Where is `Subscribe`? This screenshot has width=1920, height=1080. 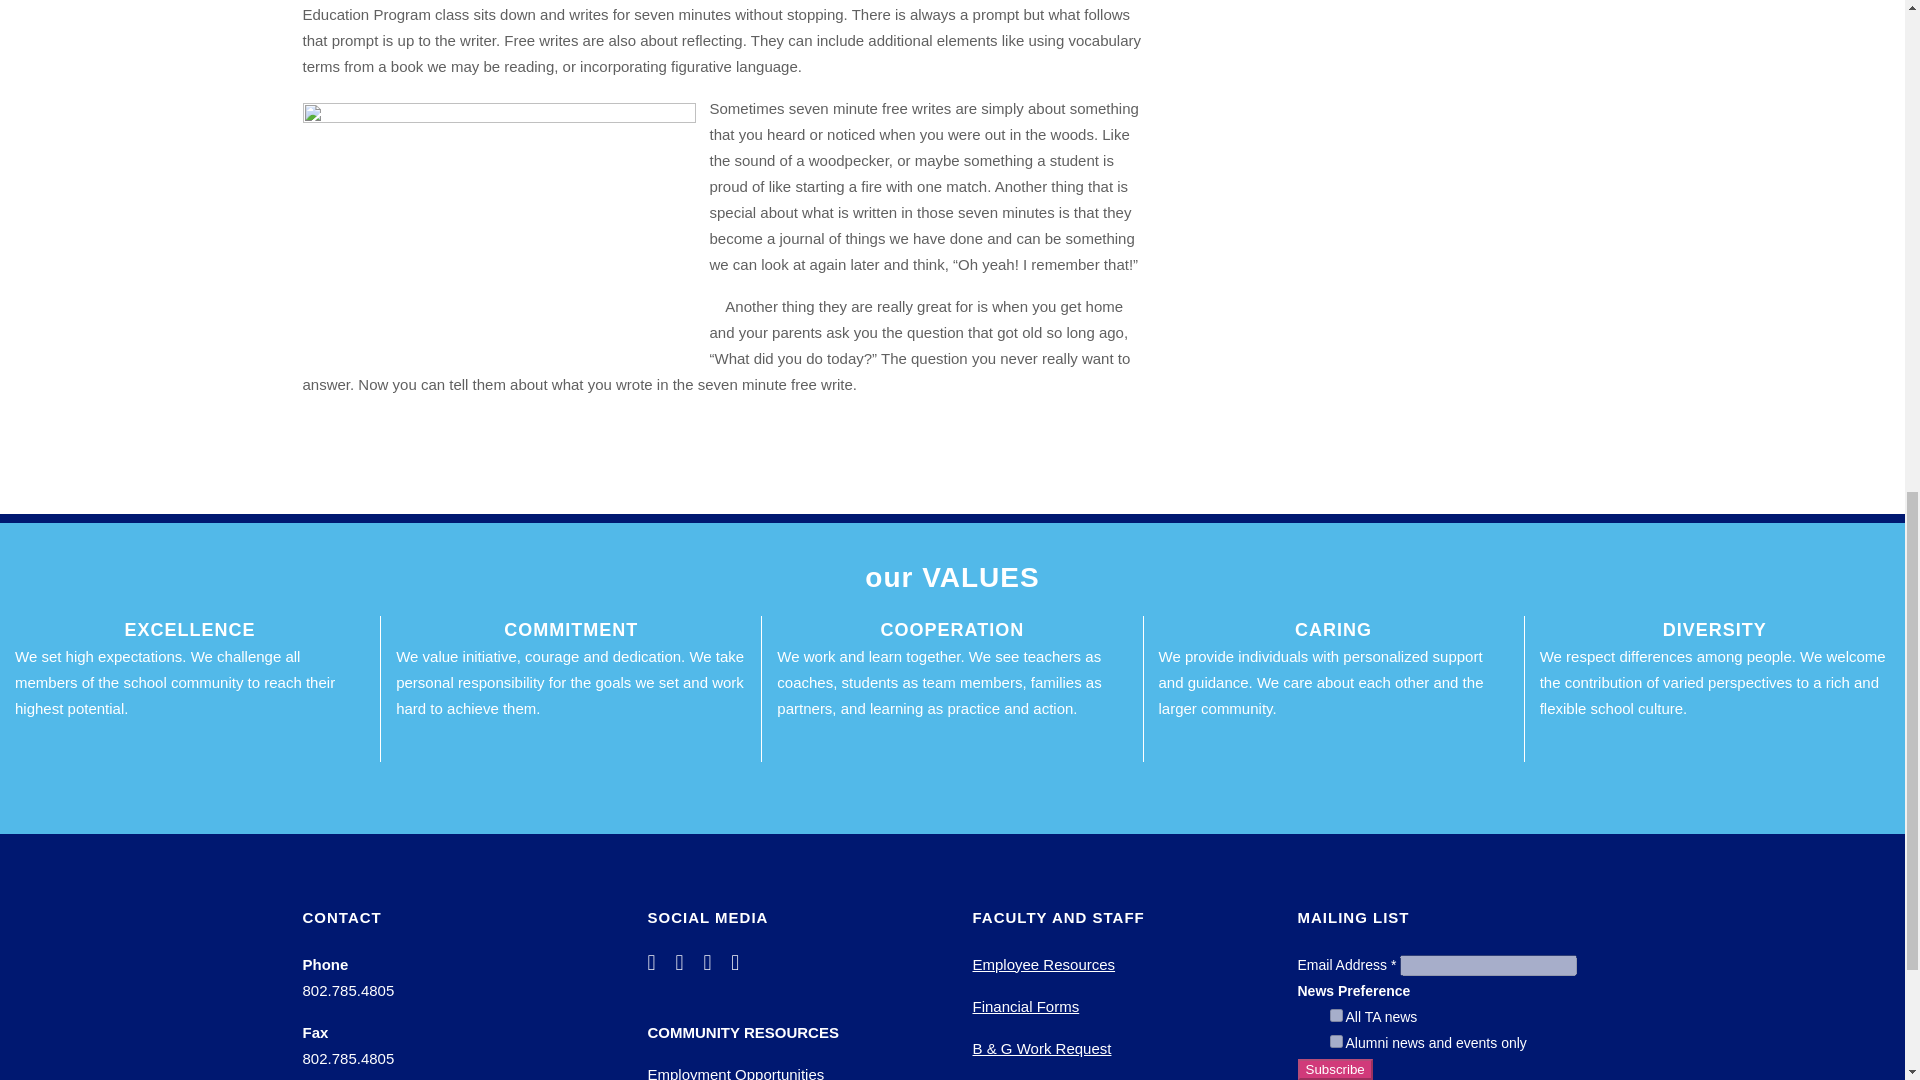
Subscribe is located at coordinates (1334, 1070).